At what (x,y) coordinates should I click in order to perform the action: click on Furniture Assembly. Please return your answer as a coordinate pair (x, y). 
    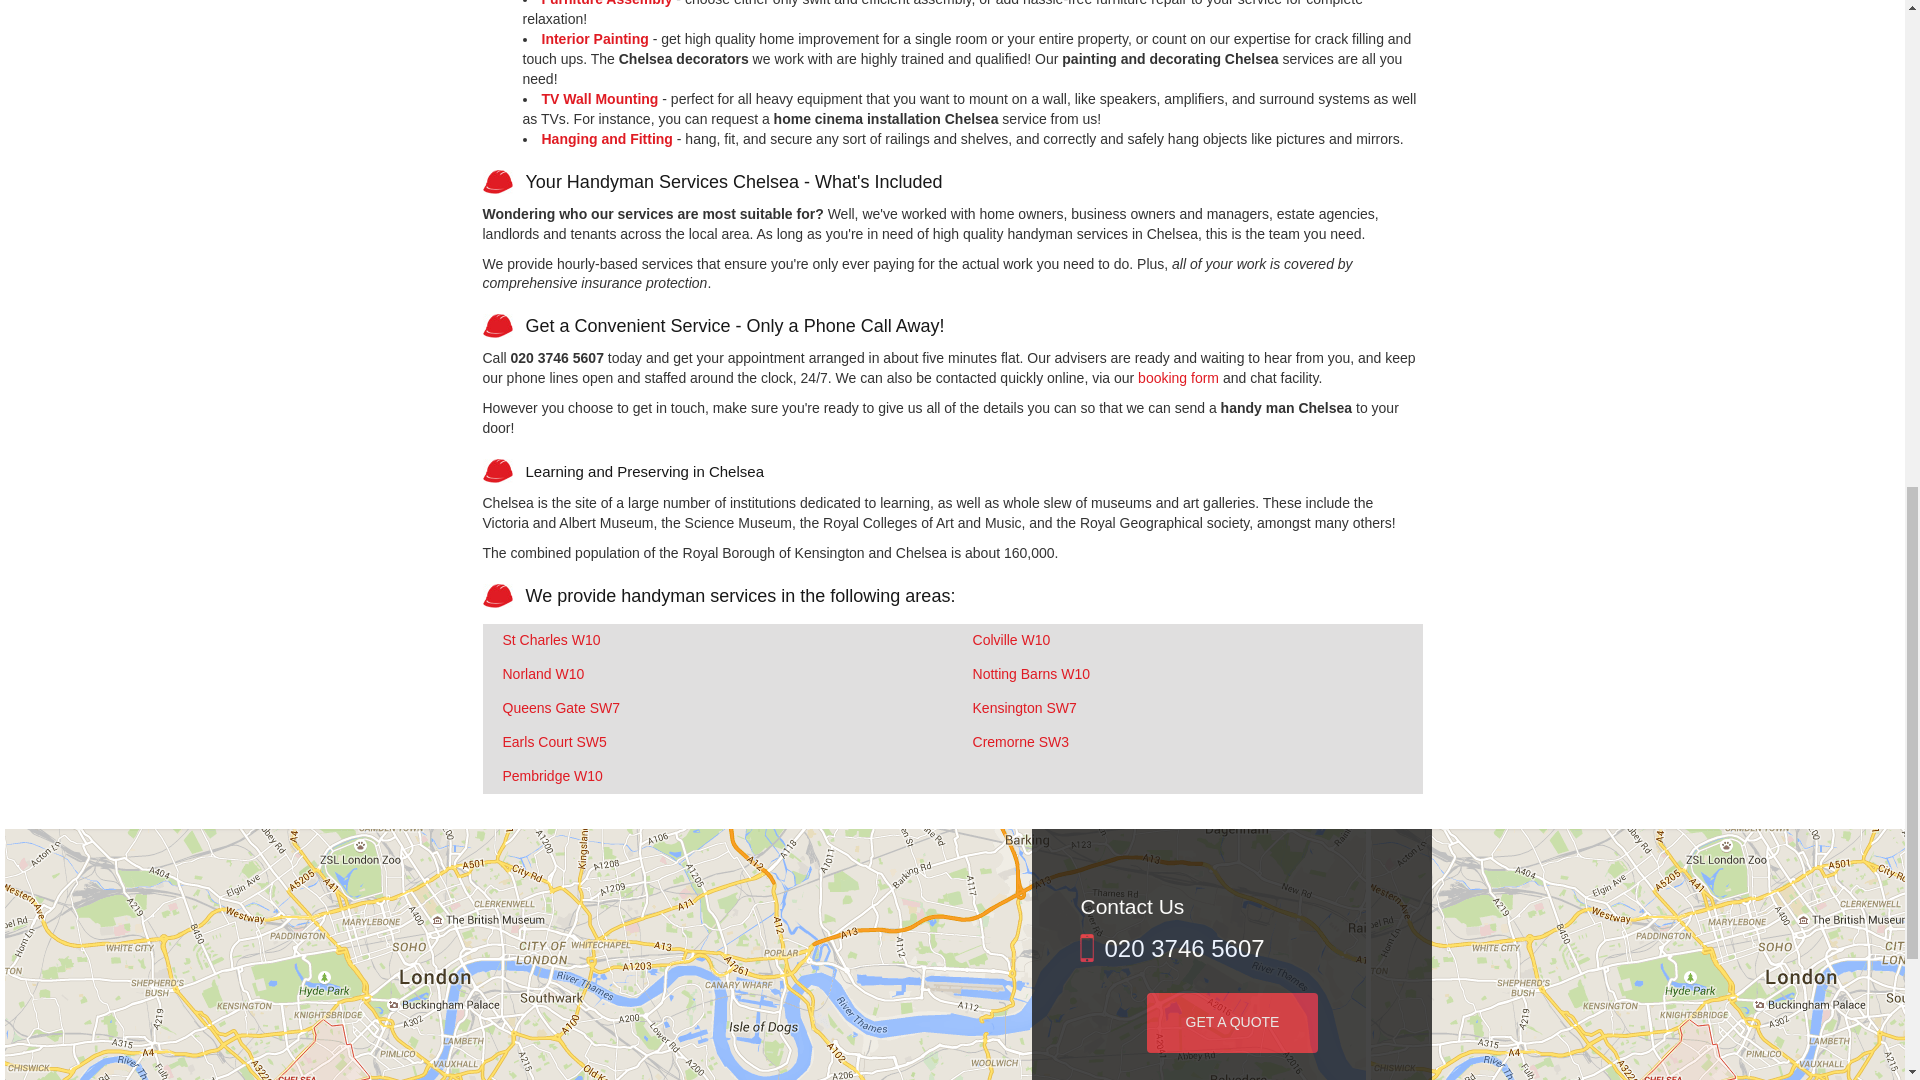
    Looking at the image, I should click on (607, 3).